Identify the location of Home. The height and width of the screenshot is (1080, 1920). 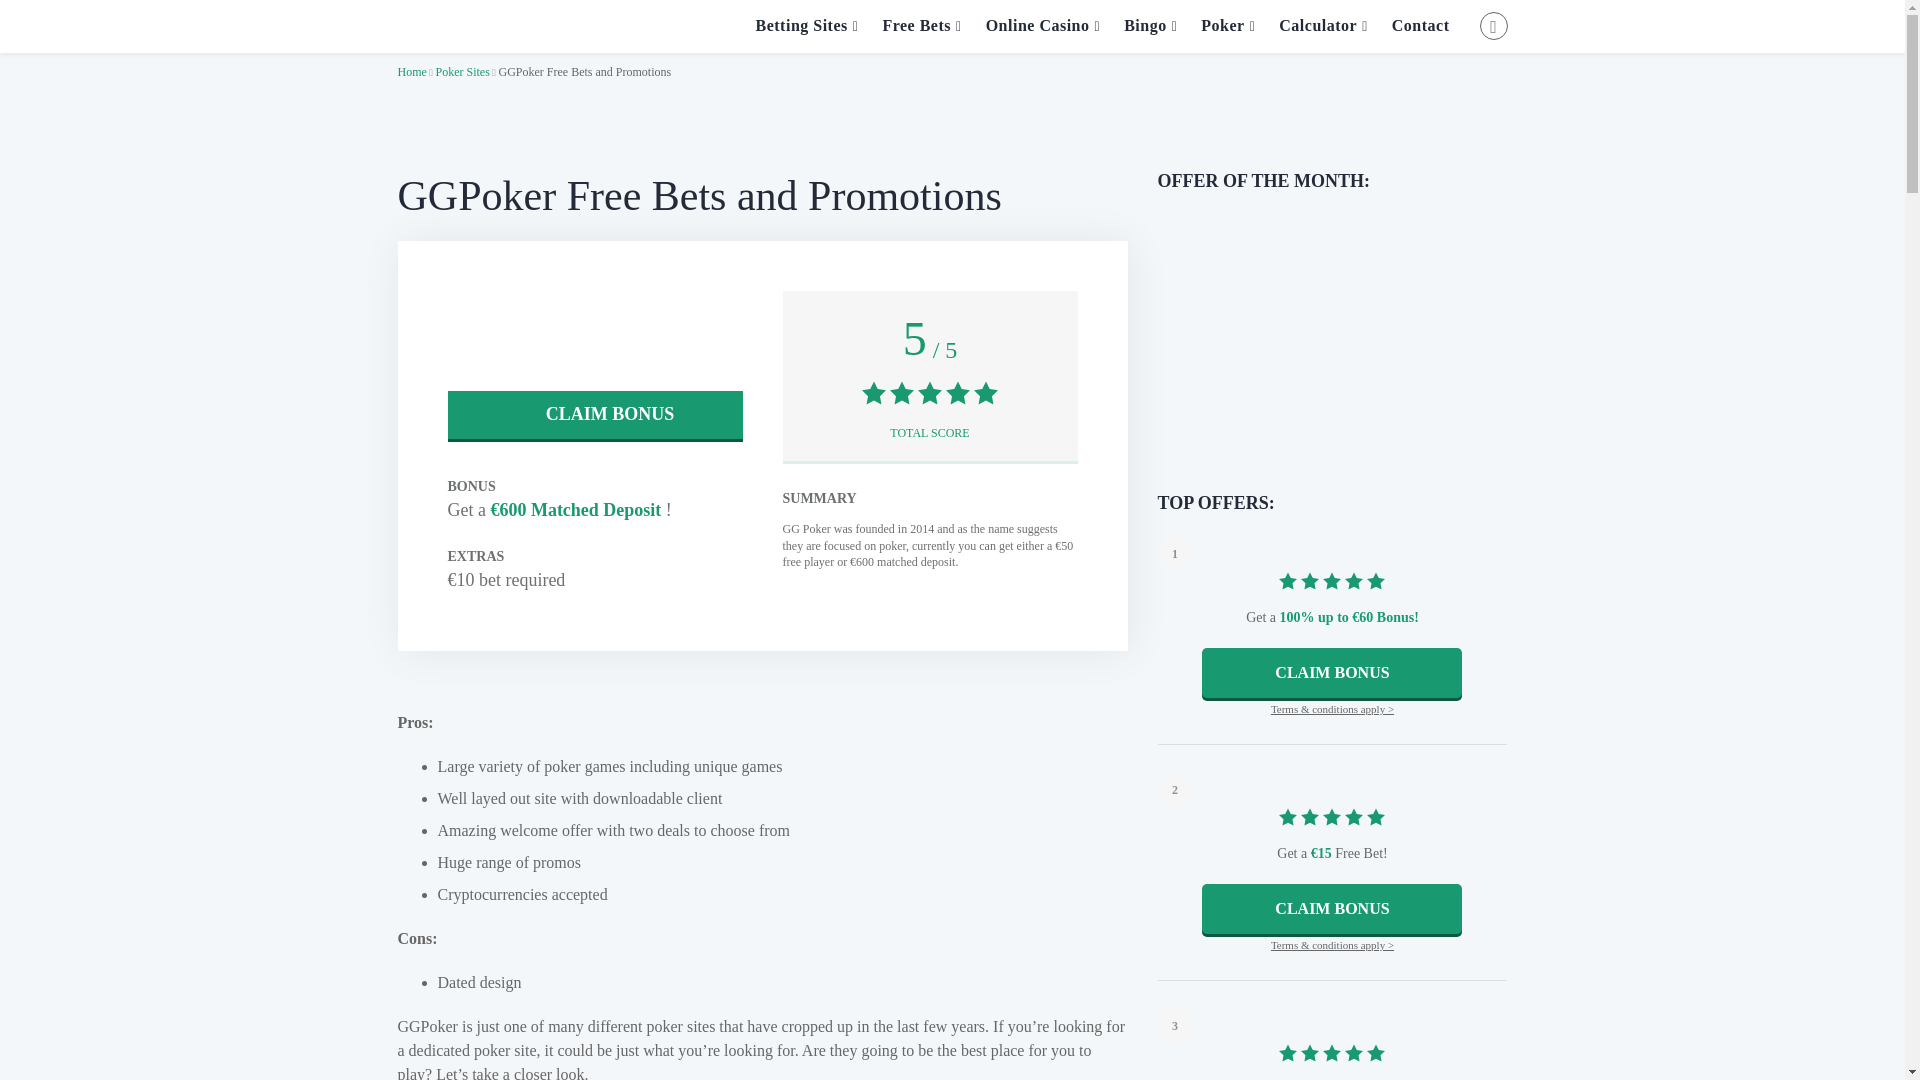
(412, 71).